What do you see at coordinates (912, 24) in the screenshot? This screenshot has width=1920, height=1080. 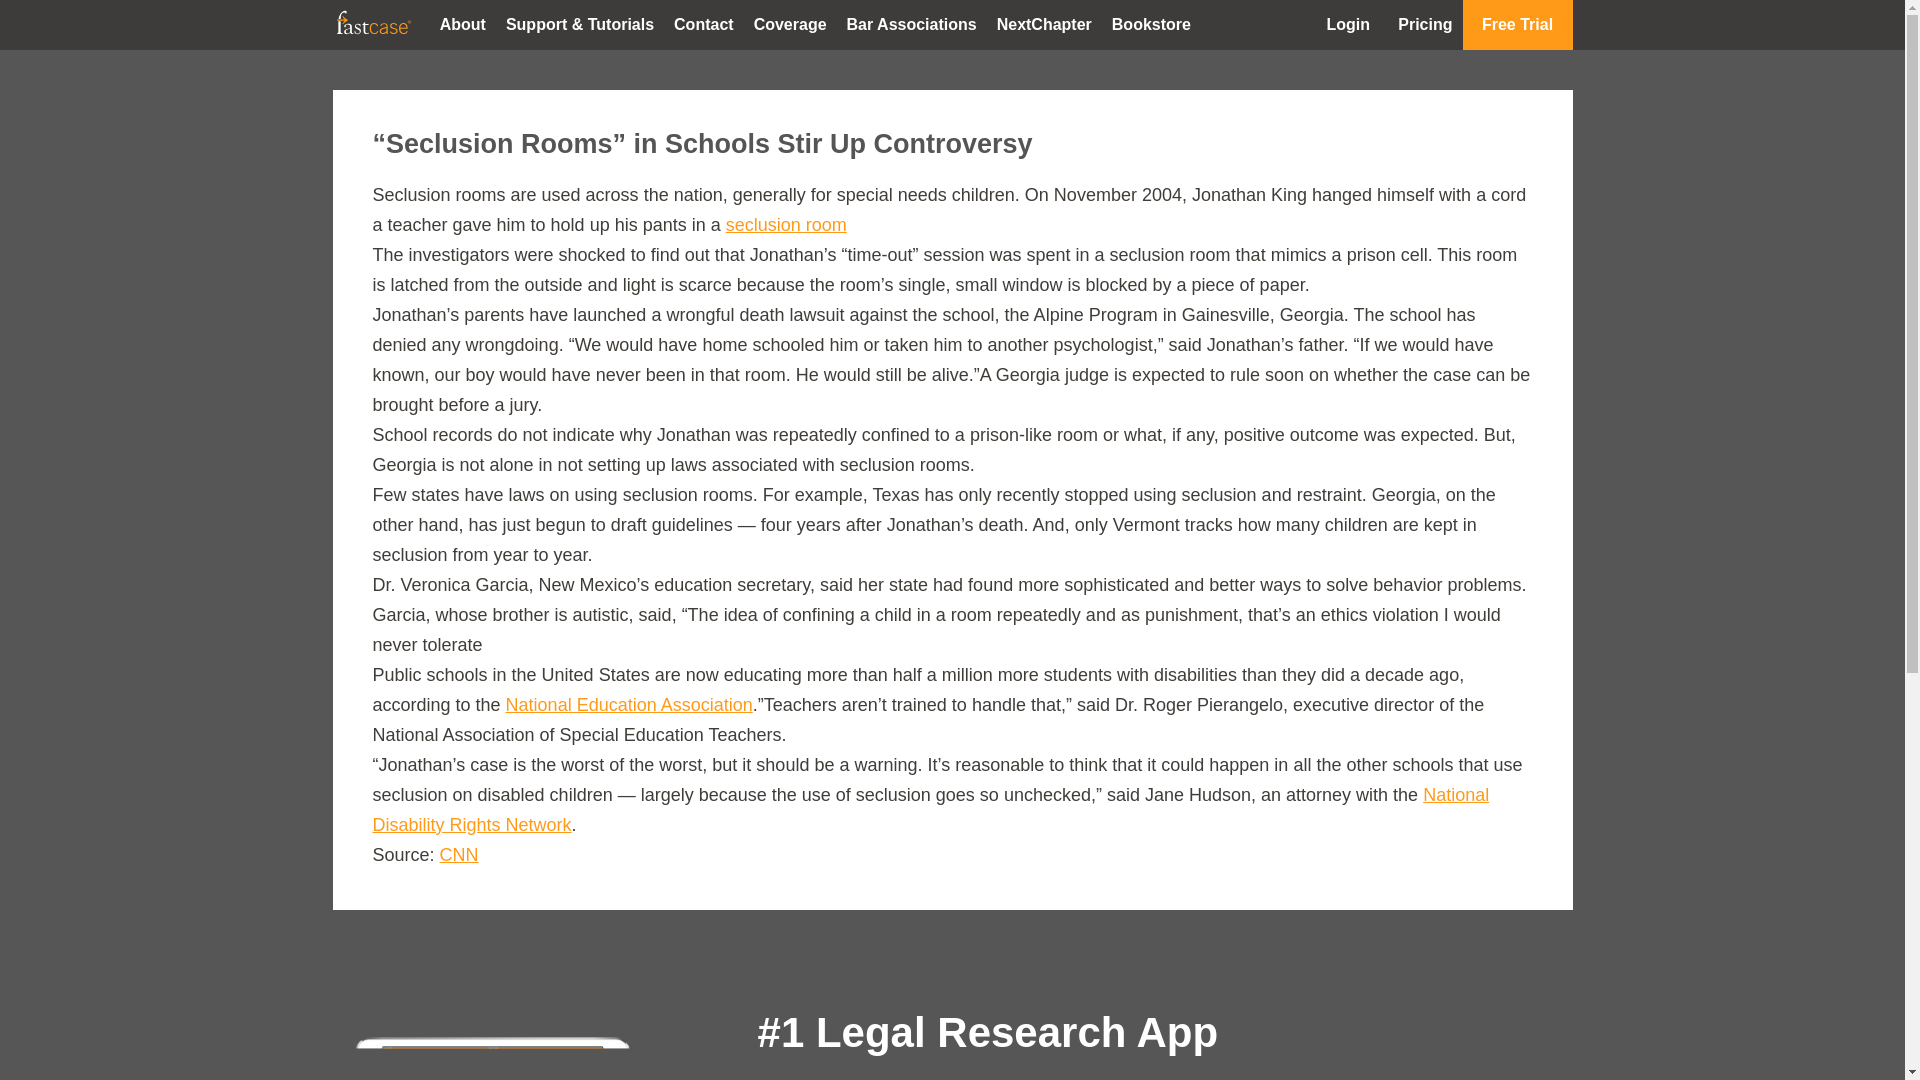 I see `Bar Associations` at bounding box center [912, 24].